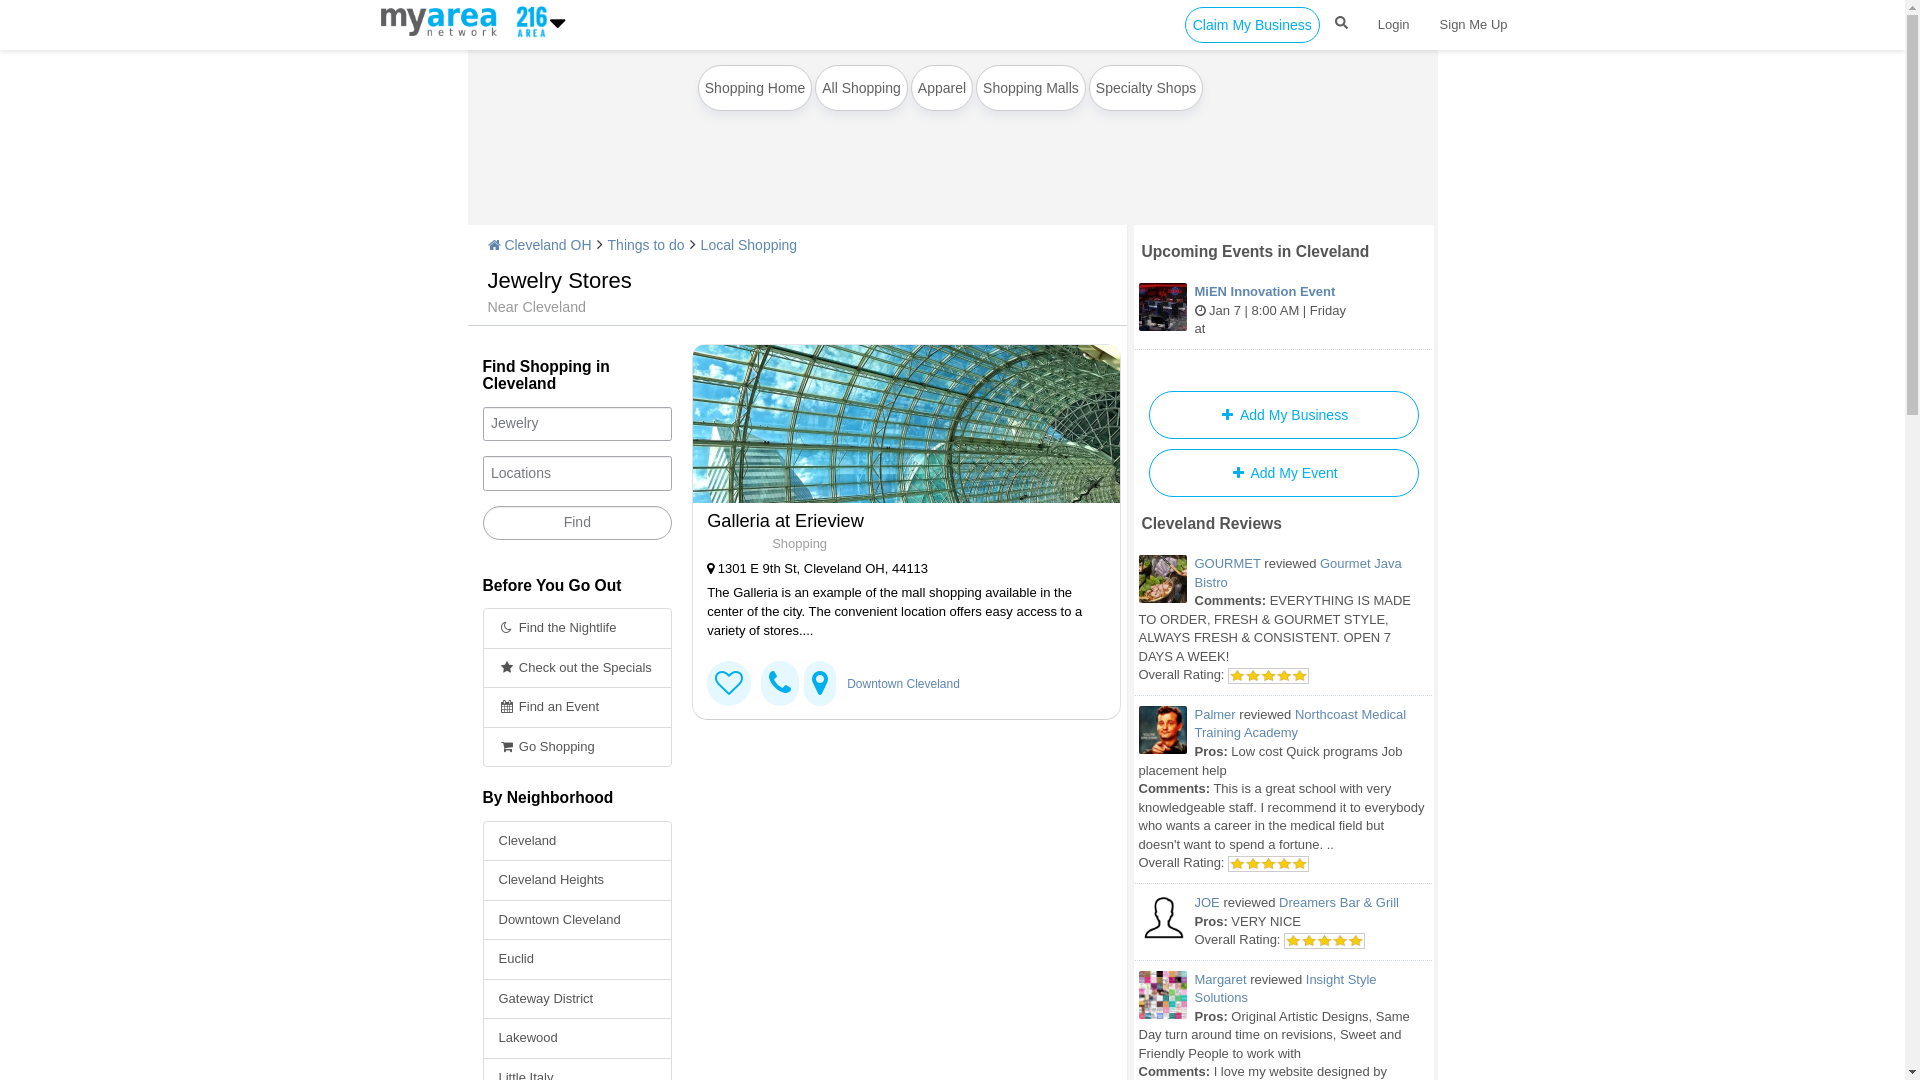 This screenshot has width=1920, height=1080. What do you see at coordinates (1256, 252) in the screenshot?
I see `Upcoming Events in Cleveland` at bounding box center [1256, 252].